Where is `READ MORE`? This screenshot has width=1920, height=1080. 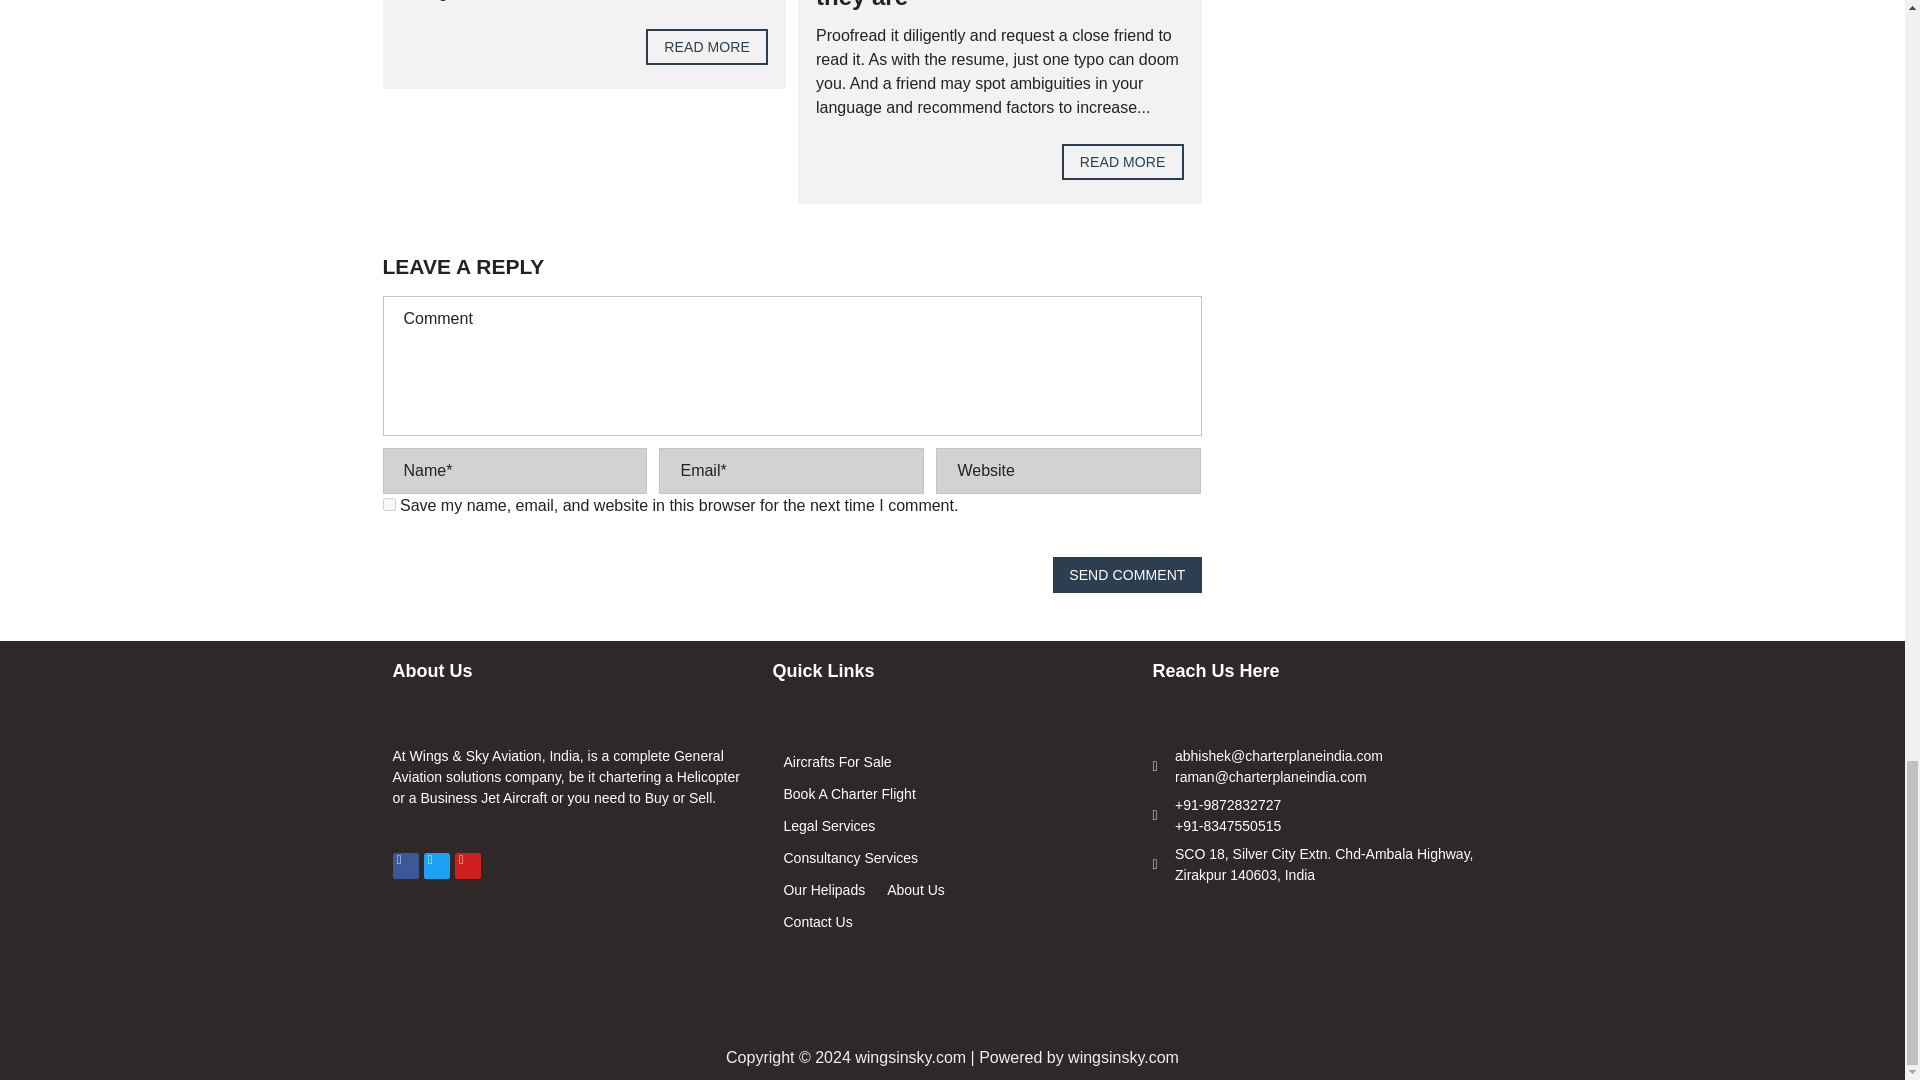
READ MORE is located at coordinates (706, 46).